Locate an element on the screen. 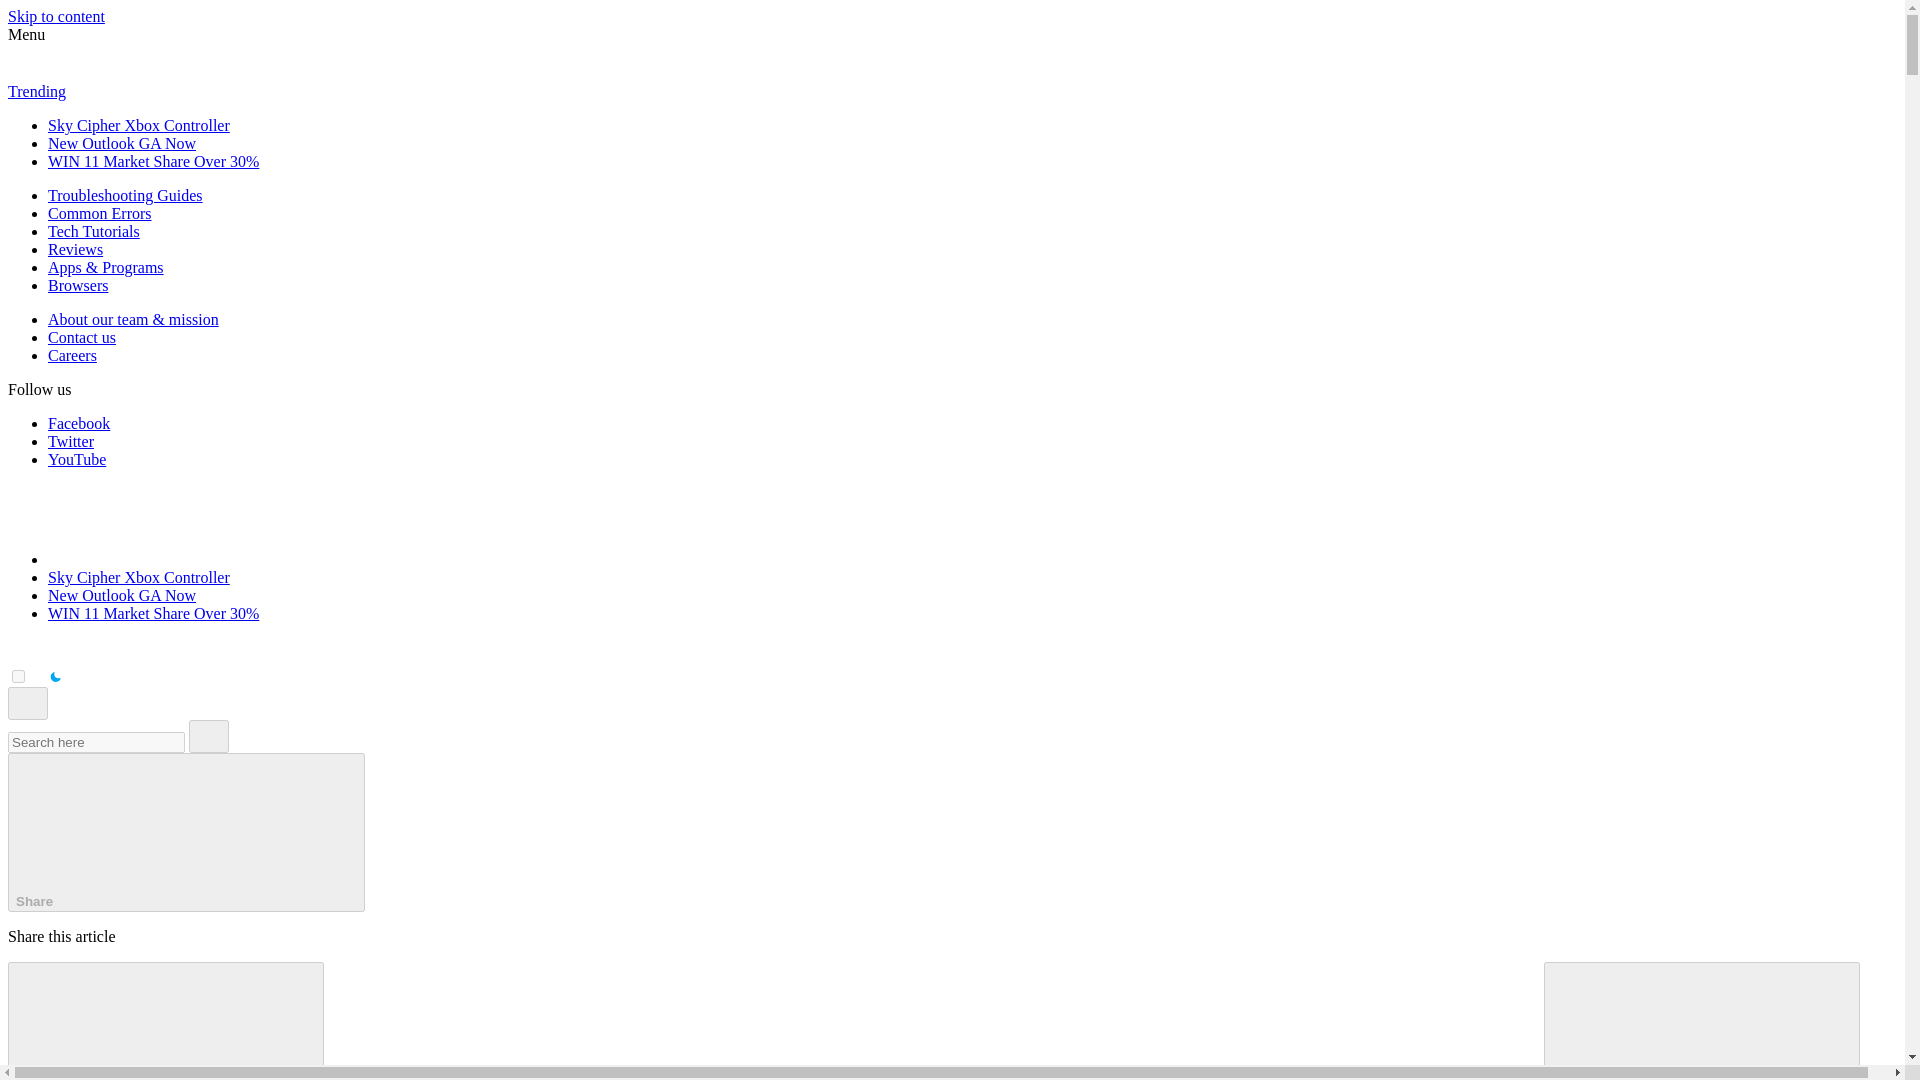 The width and height of the screenshot is (1920, 1080). Share this article is located at coordinates (186, 832).